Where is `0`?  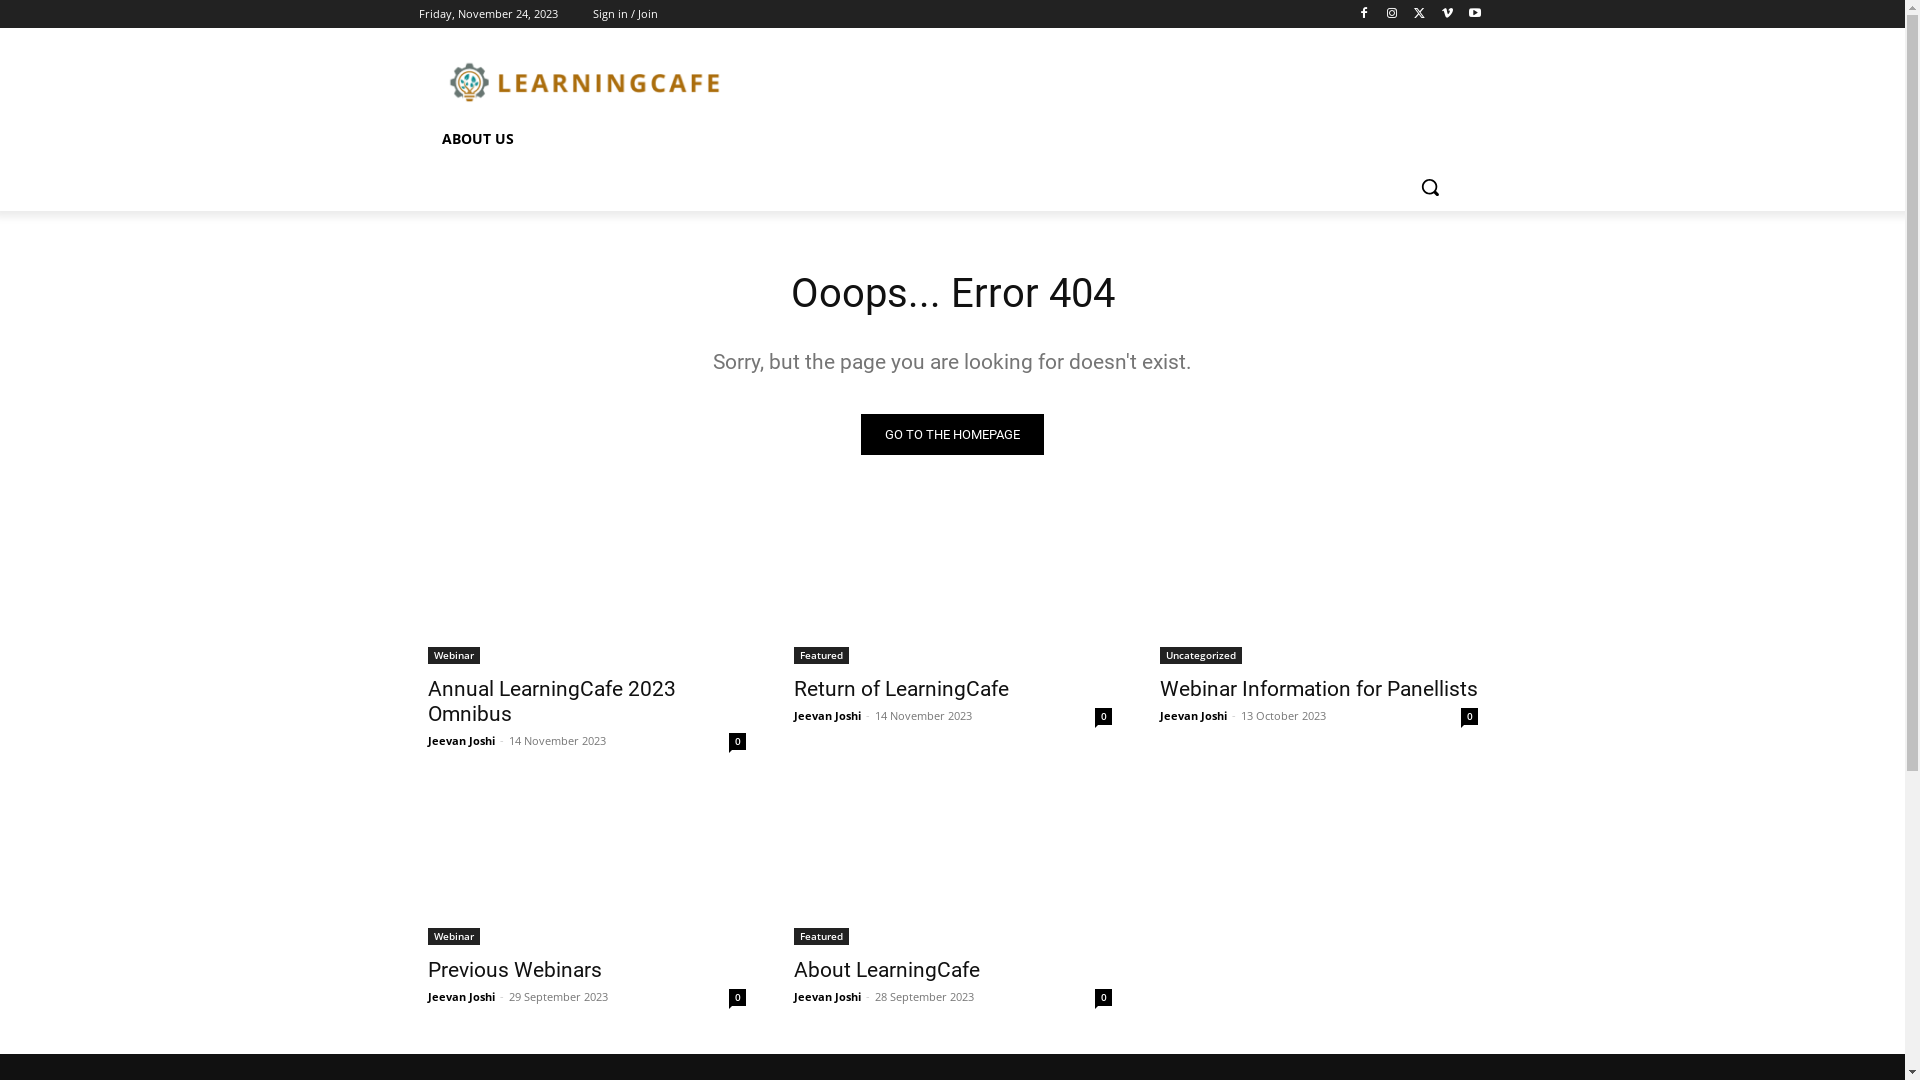
0 is located at coordinates (736, 742).